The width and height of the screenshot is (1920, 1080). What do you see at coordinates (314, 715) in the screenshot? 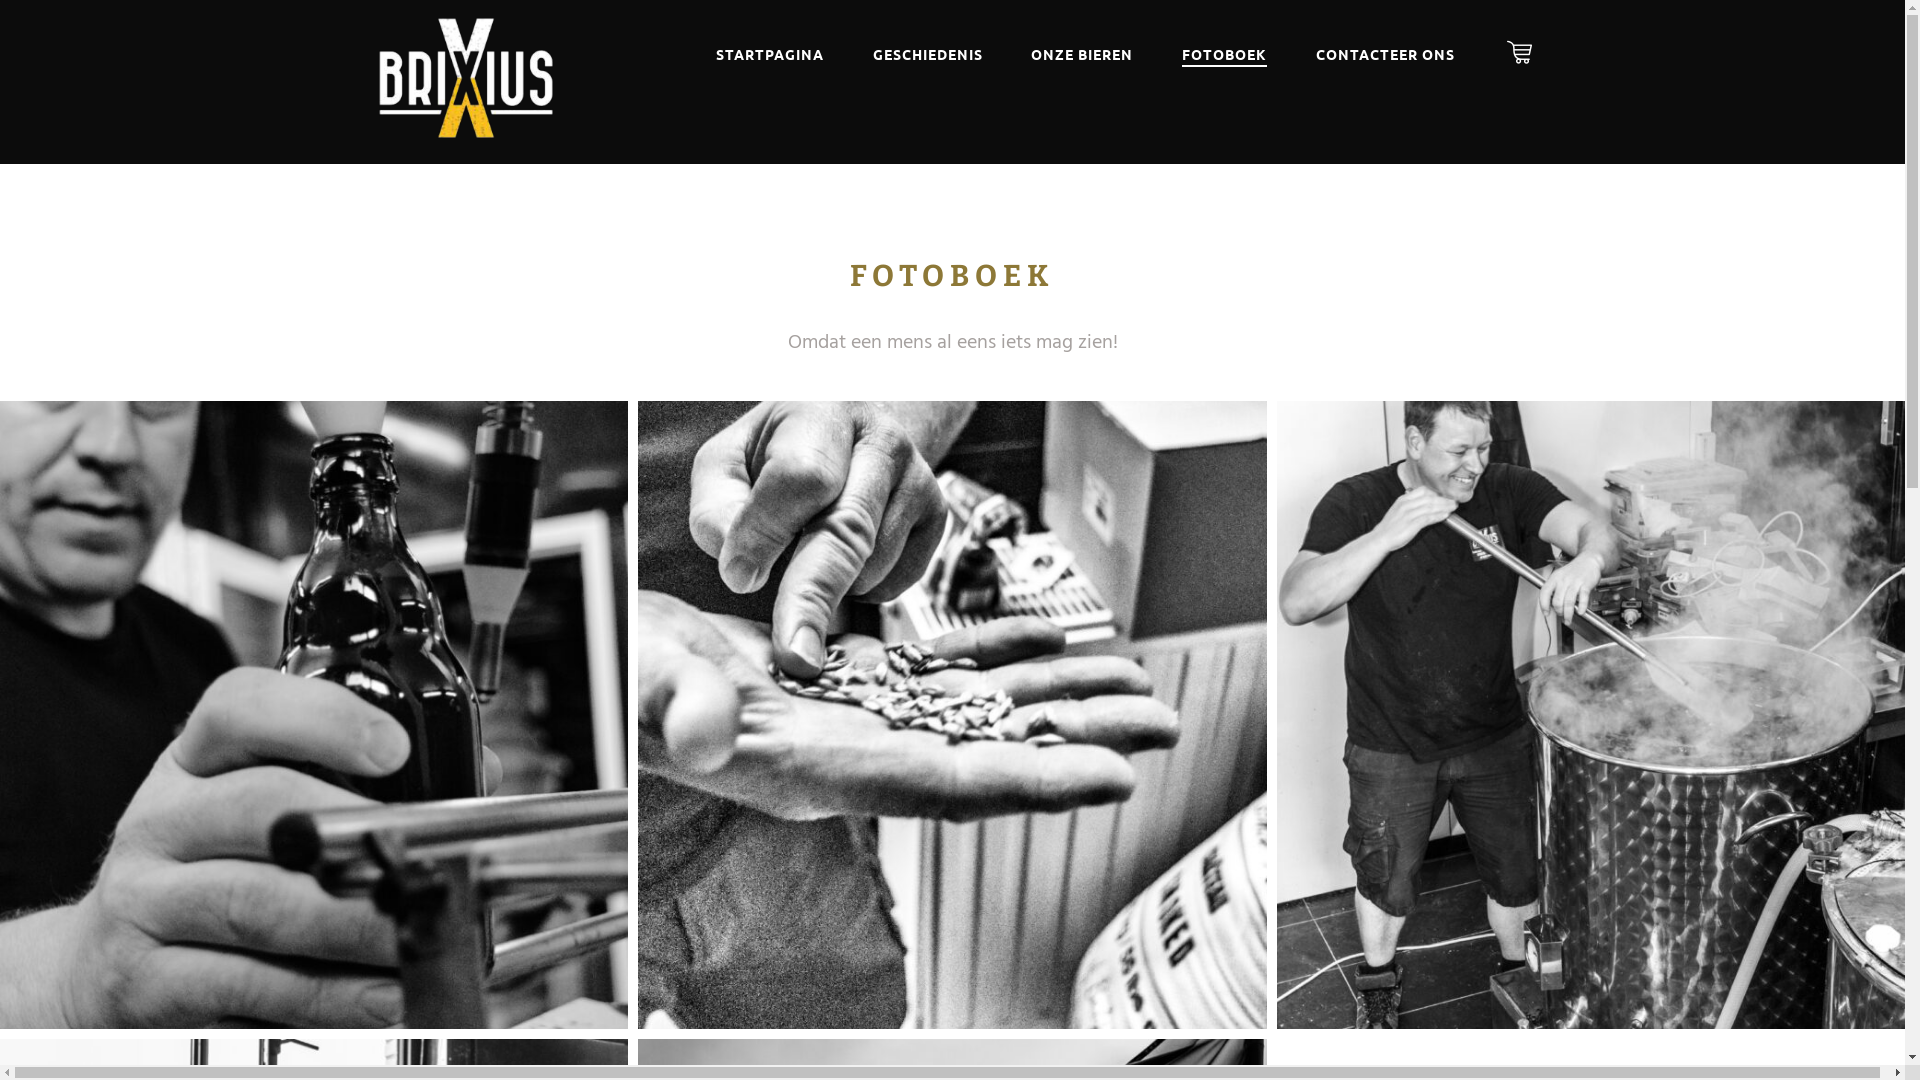
I see `Flesjes vullen` at bounding box center [314, 715].